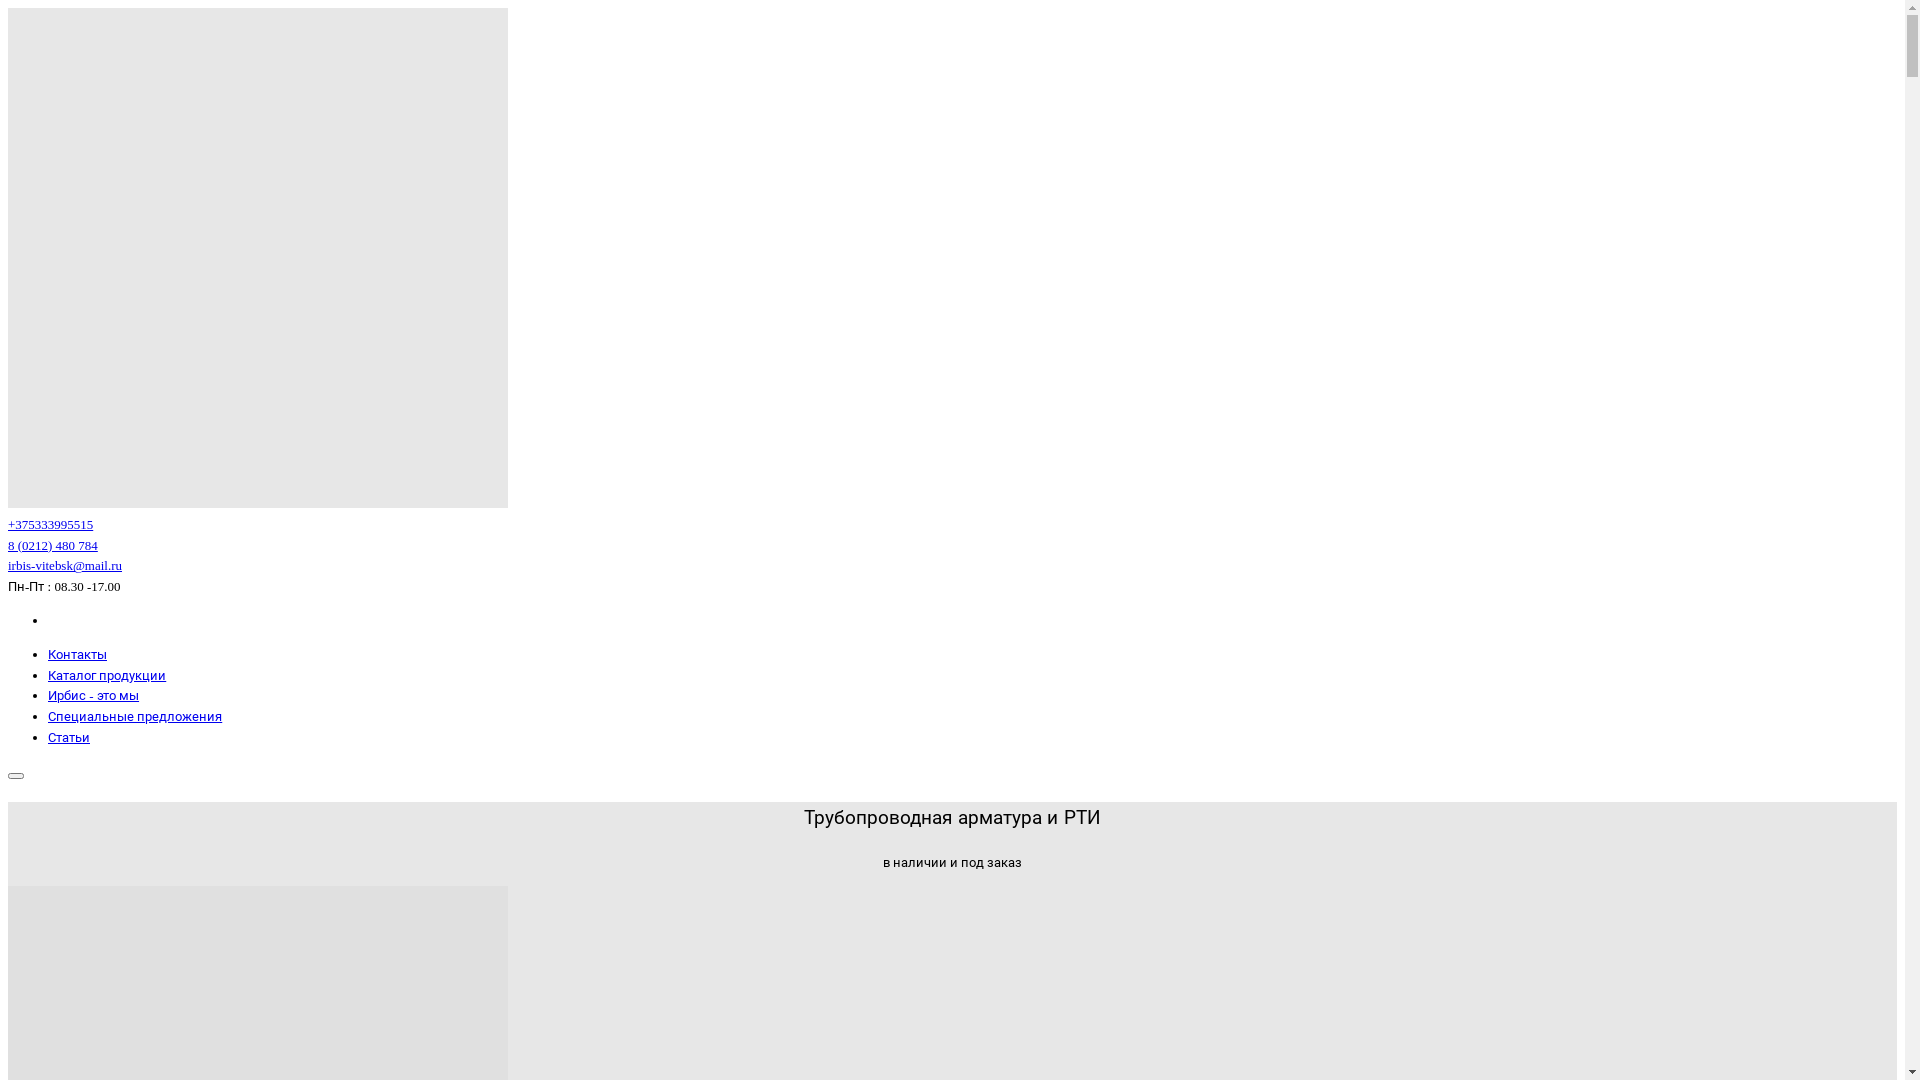  Describe the element at coordinates (65, 566) in the screenshot. I see `irbis-vitebsk@mail.ru` at that location.